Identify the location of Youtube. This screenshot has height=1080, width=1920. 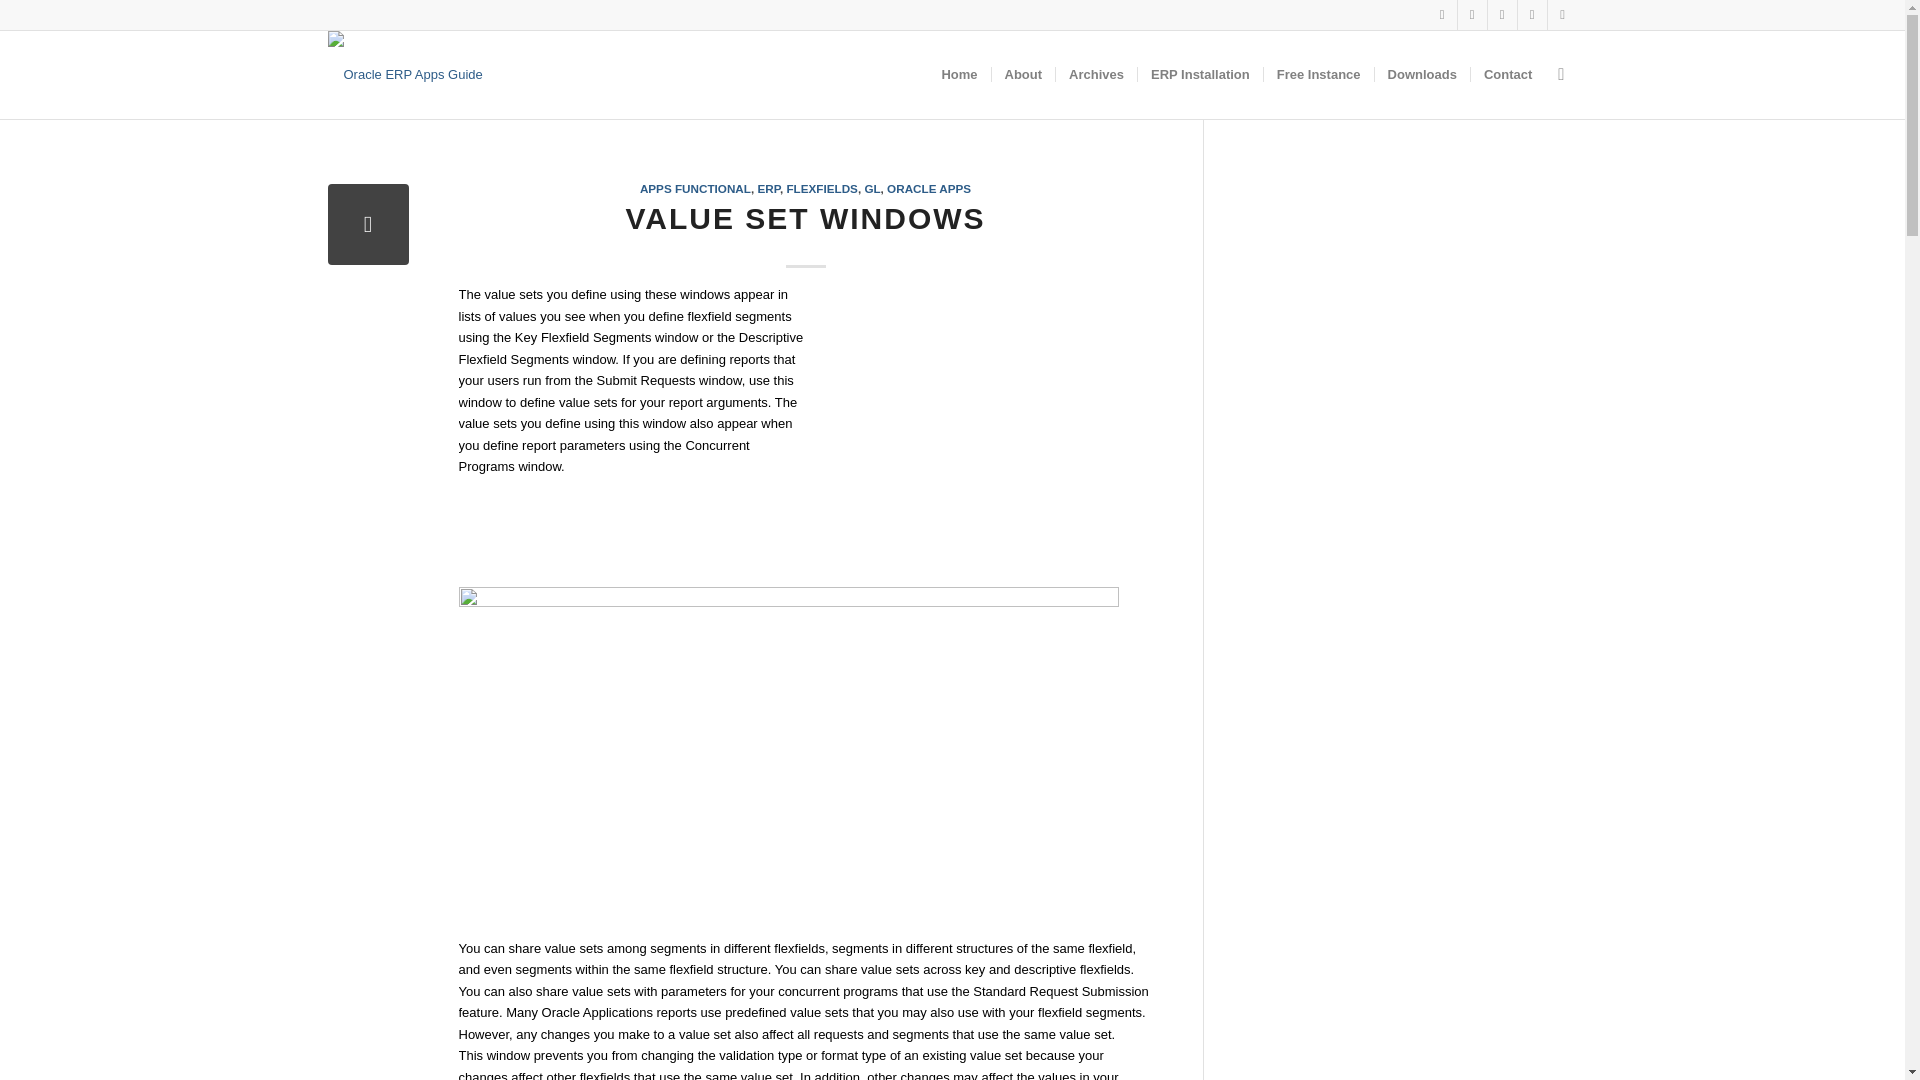
(1562, 15).